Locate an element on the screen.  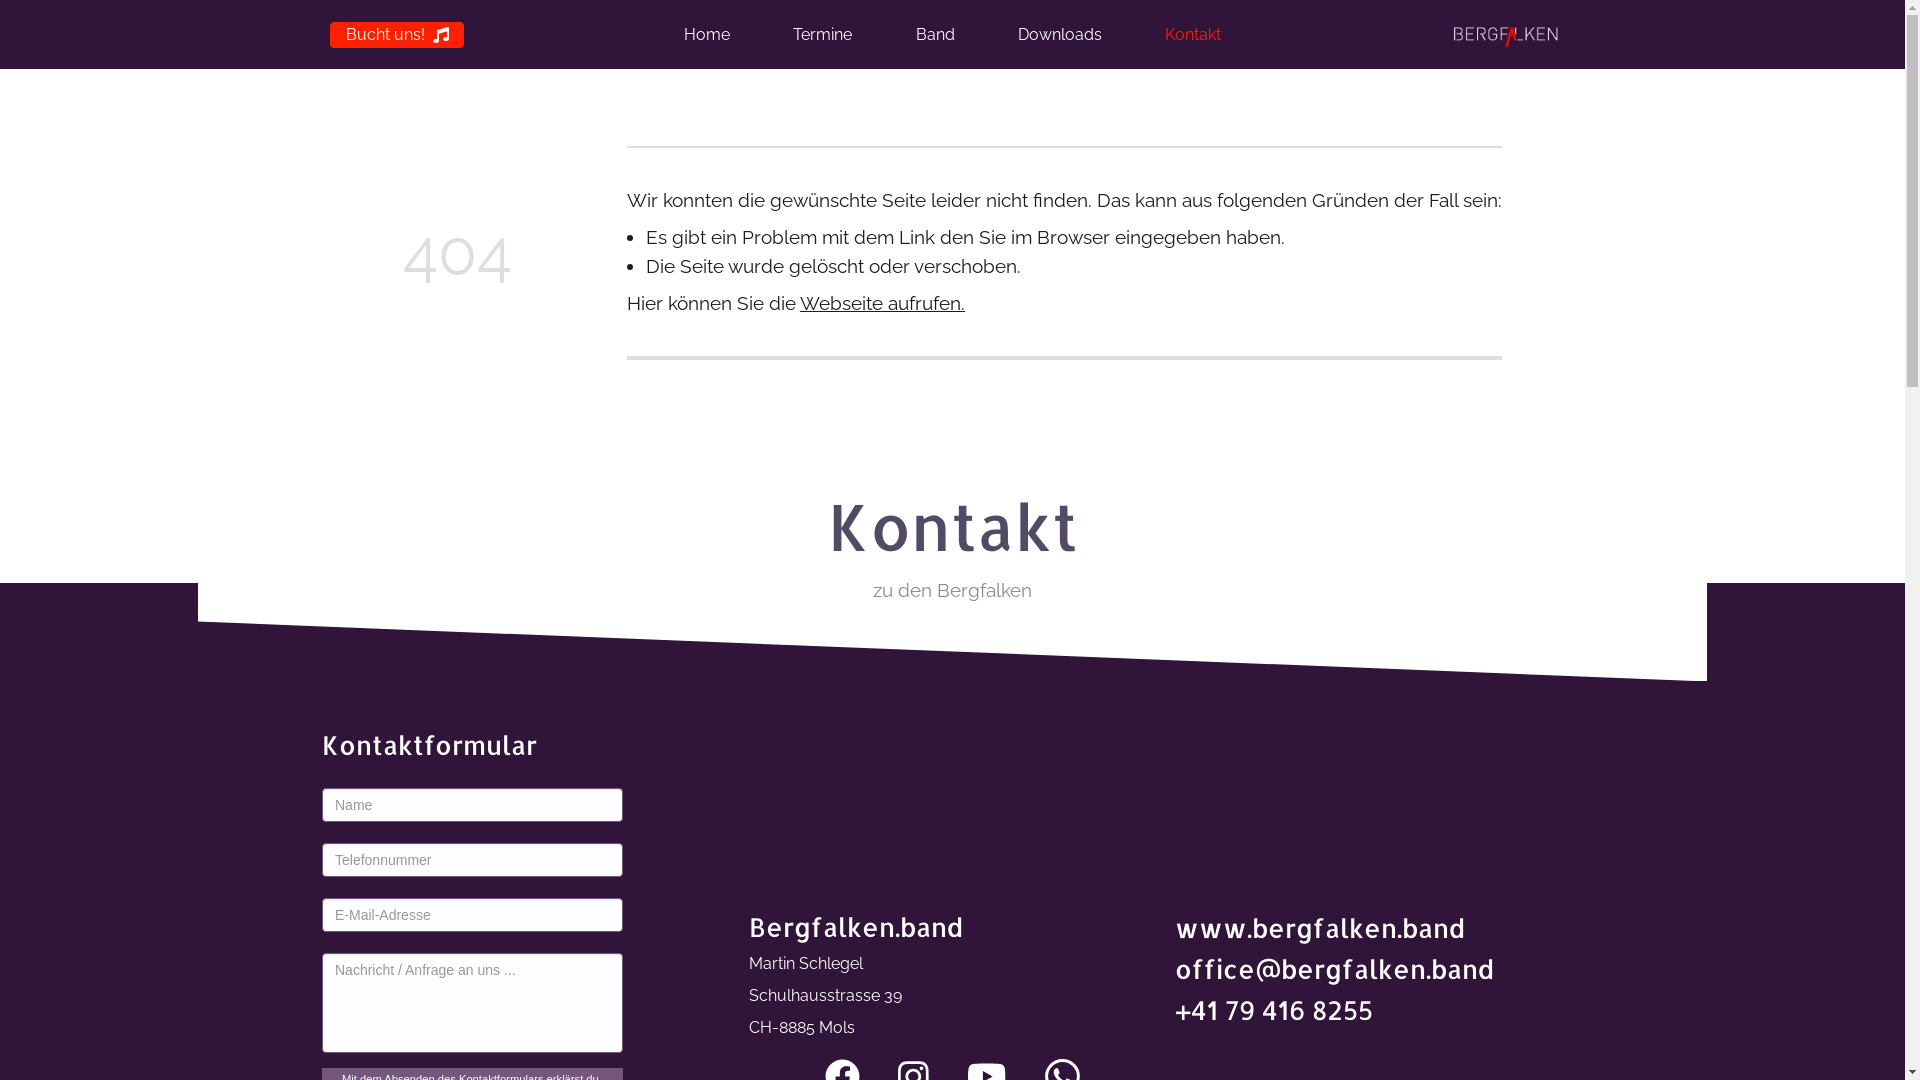
Kontakt is located at coordinates (1193, 36).